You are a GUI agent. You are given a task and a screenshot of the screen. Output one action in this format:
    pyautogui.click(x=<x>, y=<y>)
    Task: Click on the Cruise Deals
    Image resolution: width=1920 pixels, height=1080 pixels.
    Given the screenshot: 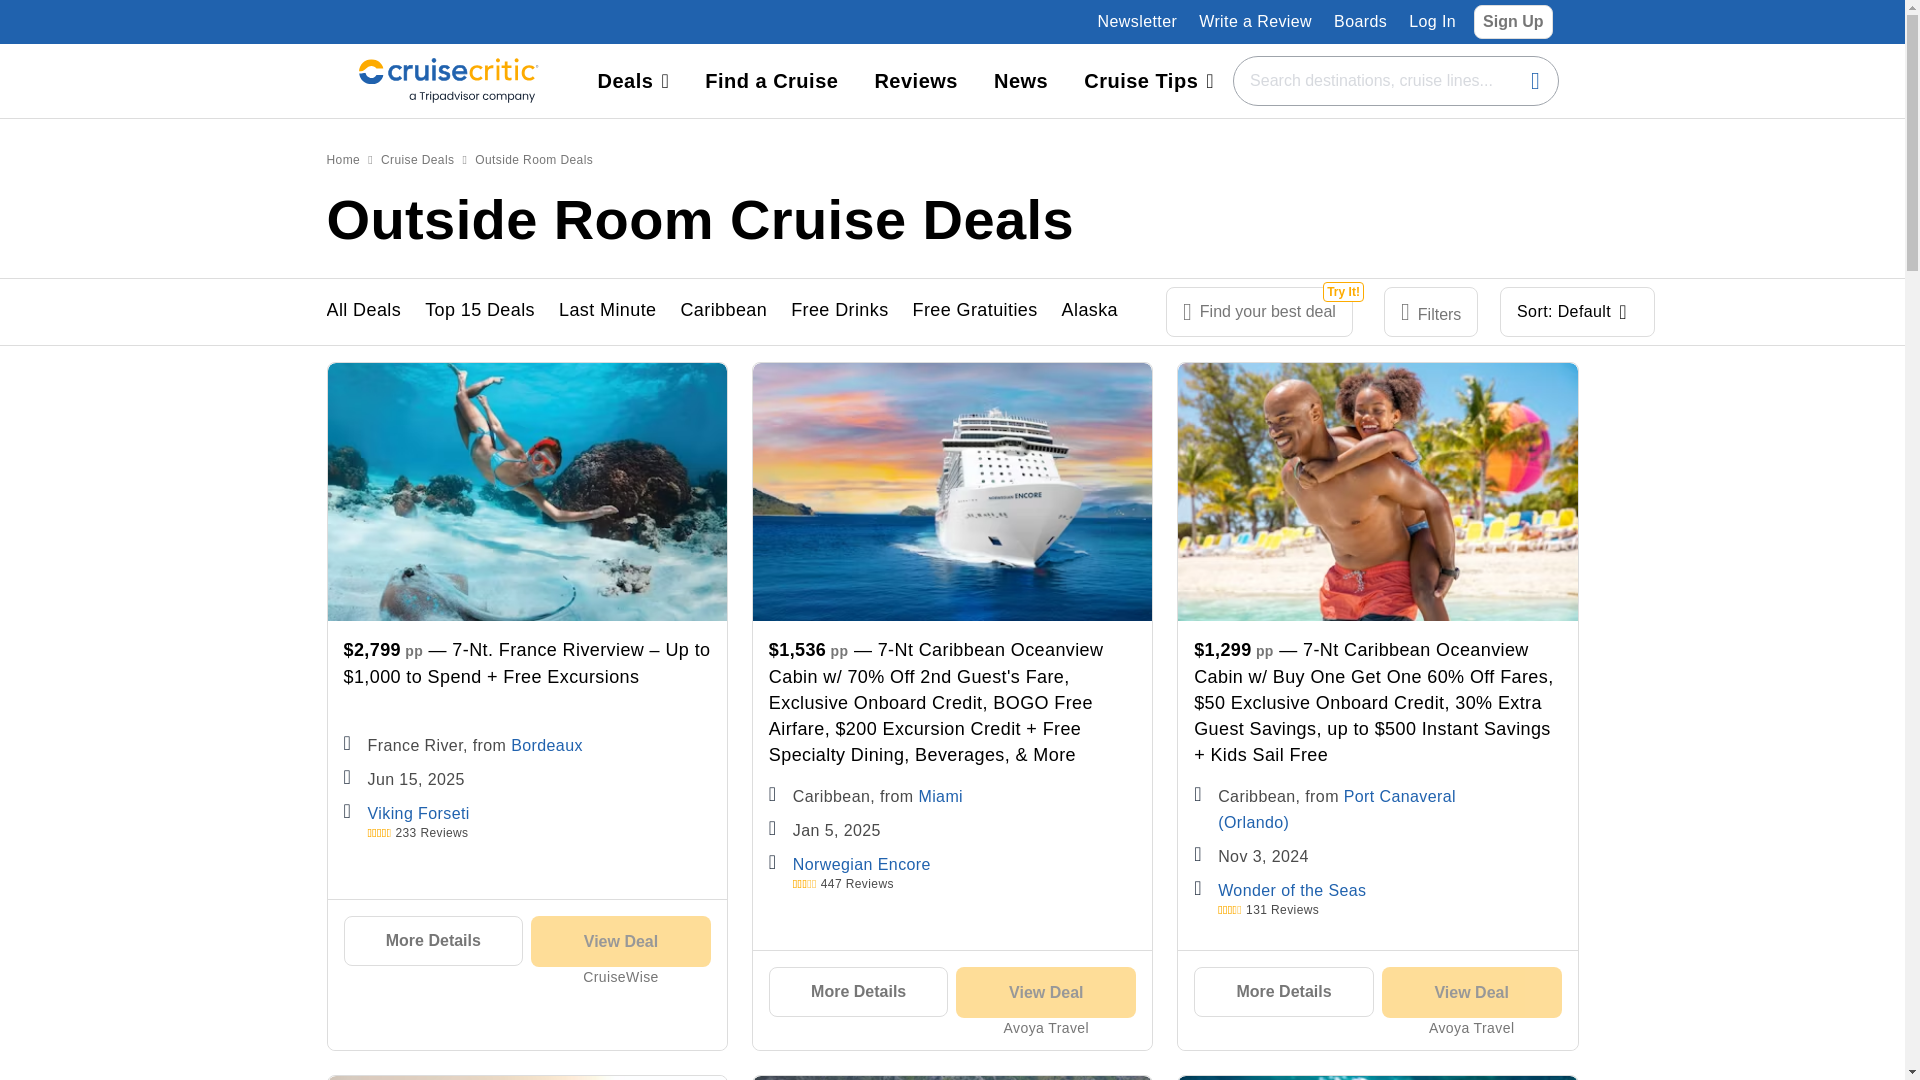 What is the action you would take?
    pyautogui.click(x=418, y=160)
    